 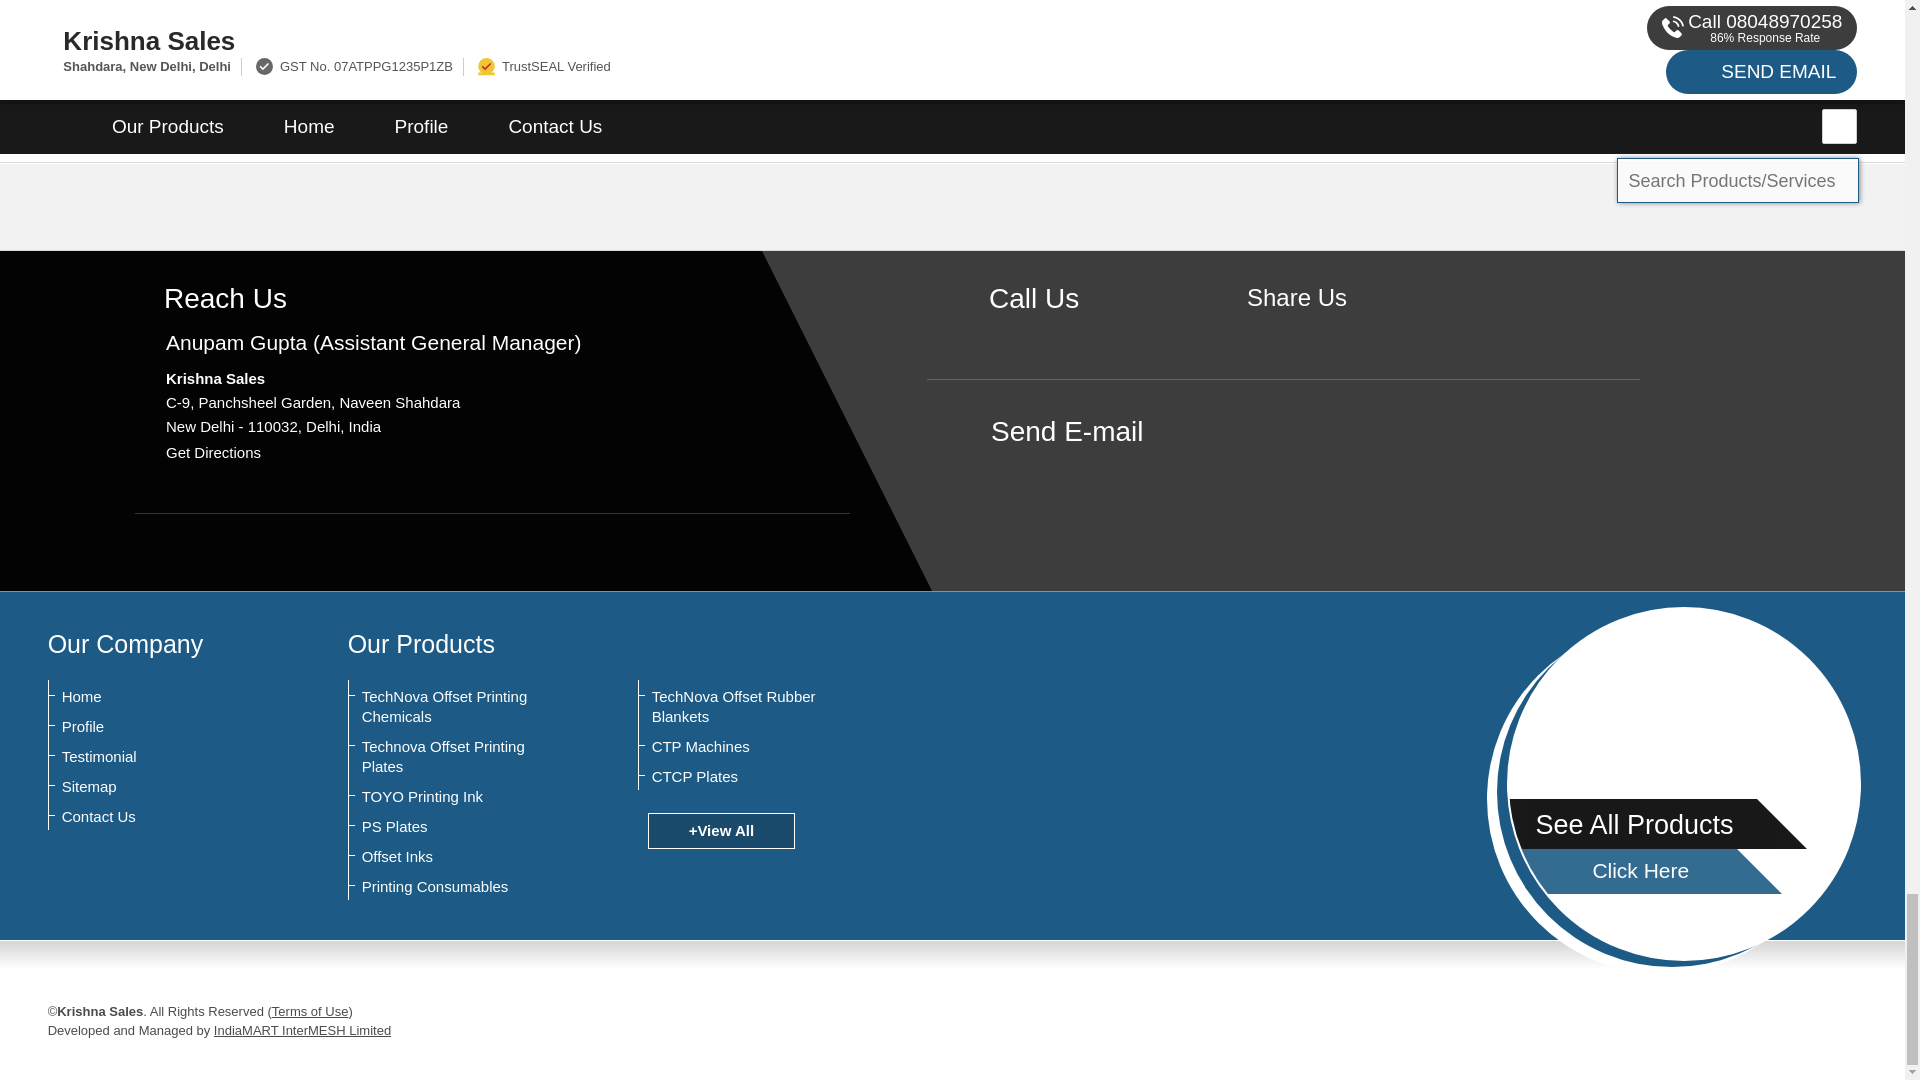 I want to click on Contact Us, so click(x=160, y=816).